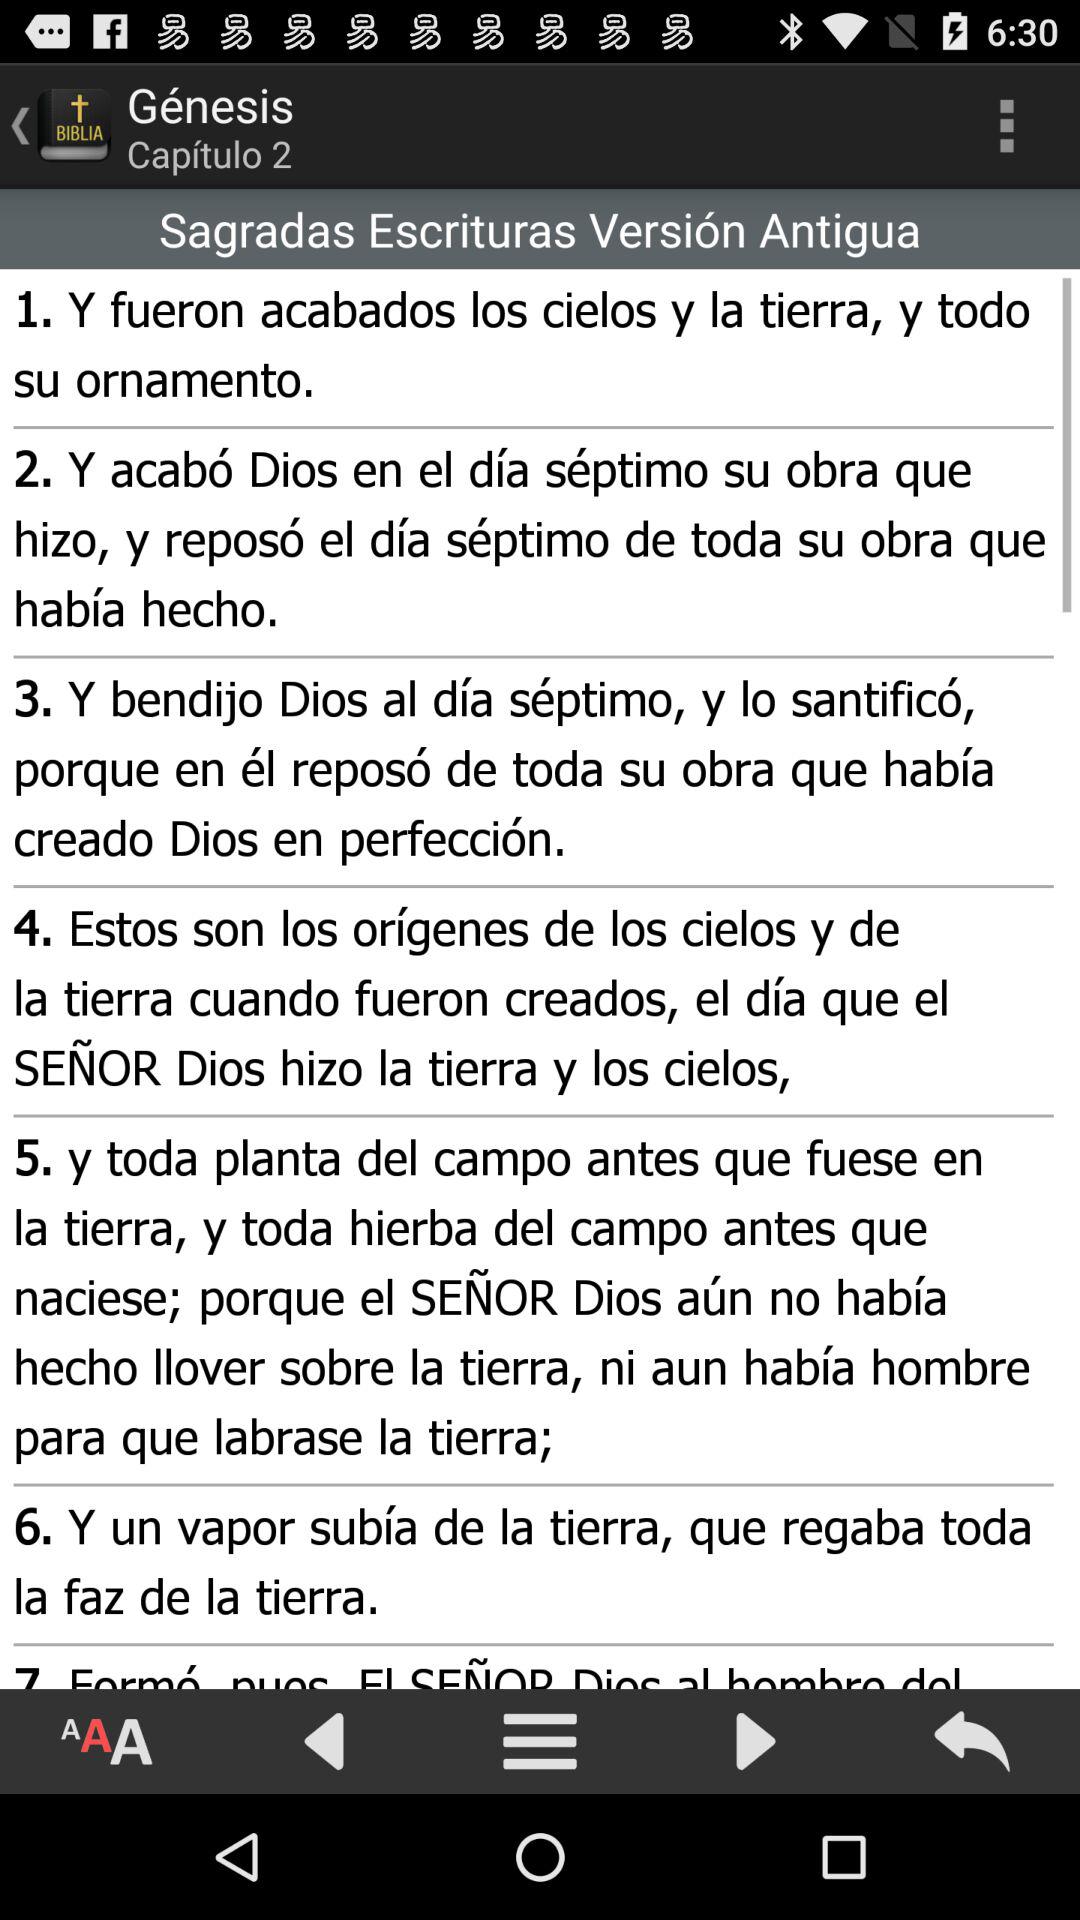 The height and width of the screenshot is (1920, 1080). Describe the element at coordinates (540, 229) in the screenshot. I see `choose the icon above the 1 y fueron` at that location.